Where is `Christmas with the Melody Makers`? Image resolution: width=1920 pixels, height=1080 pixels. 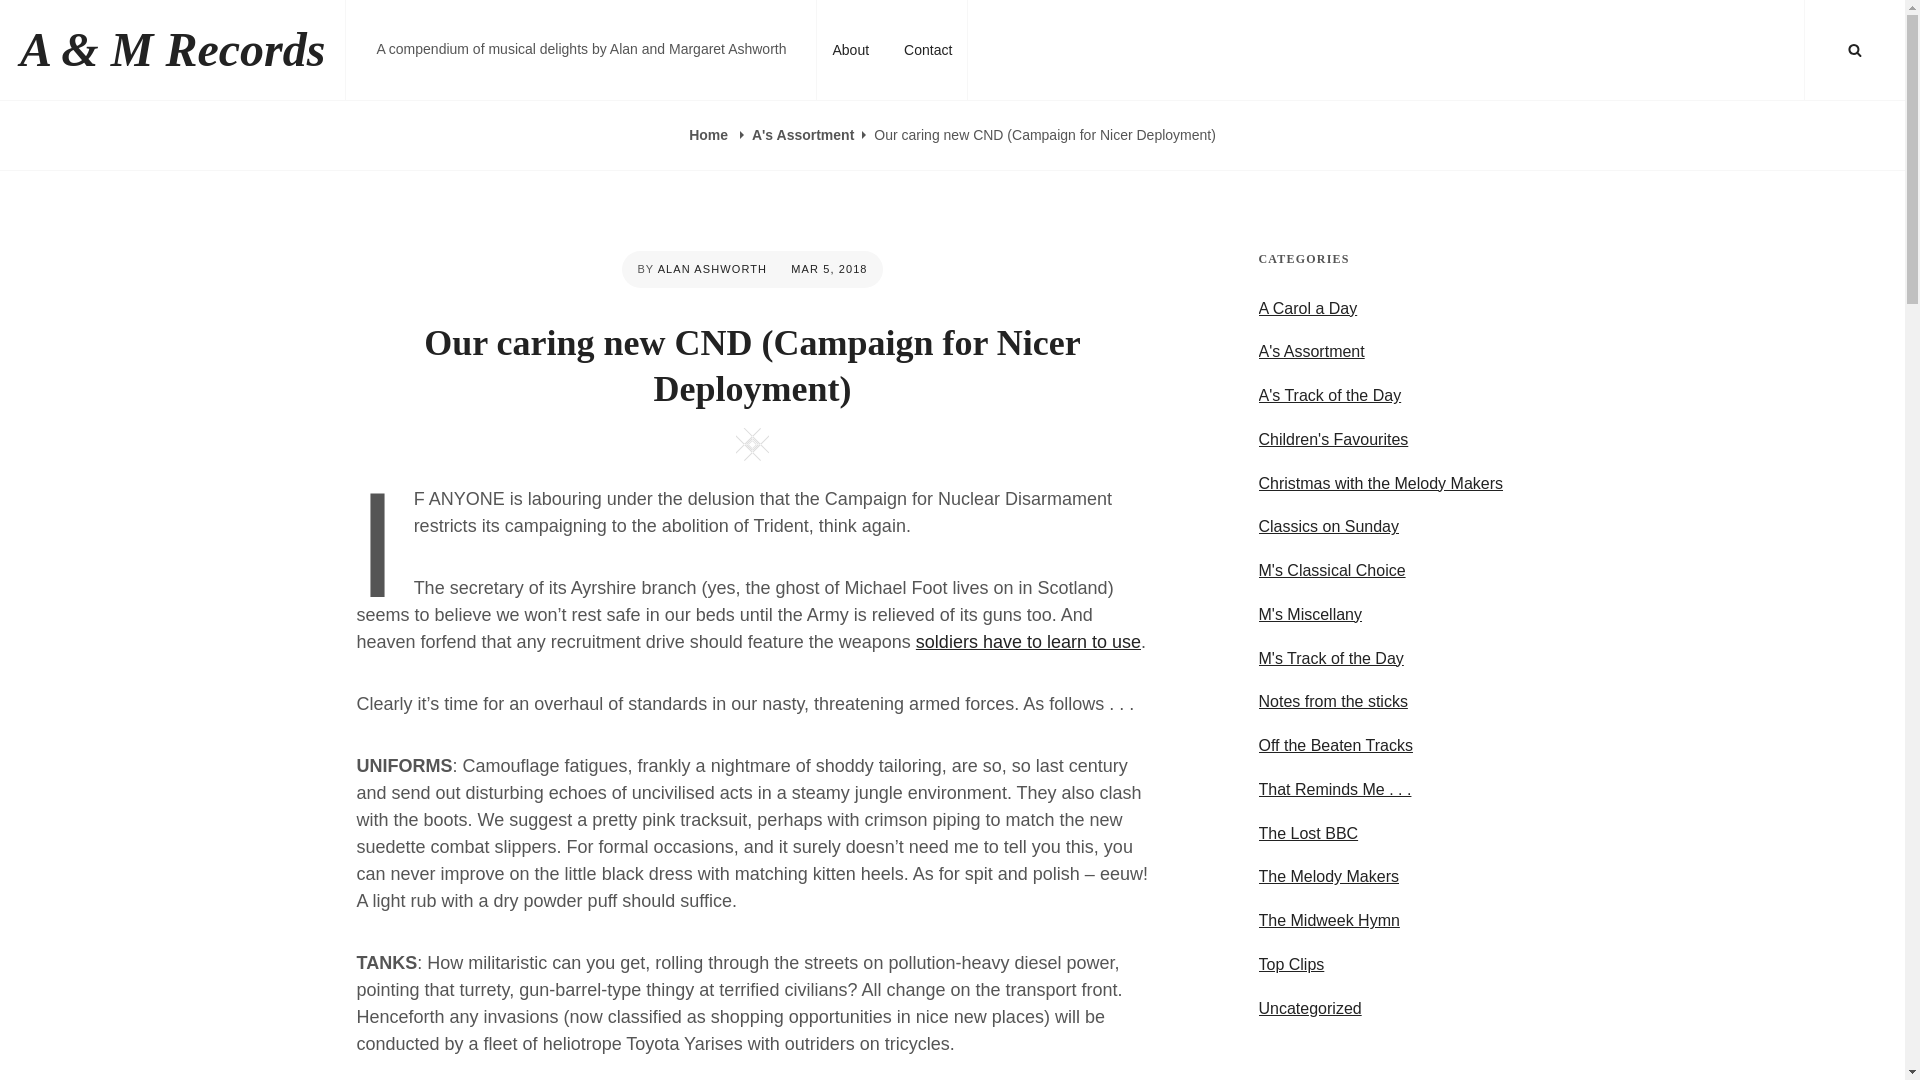 Christmas with the Melody Makers is located at coordinates (1380, 484).